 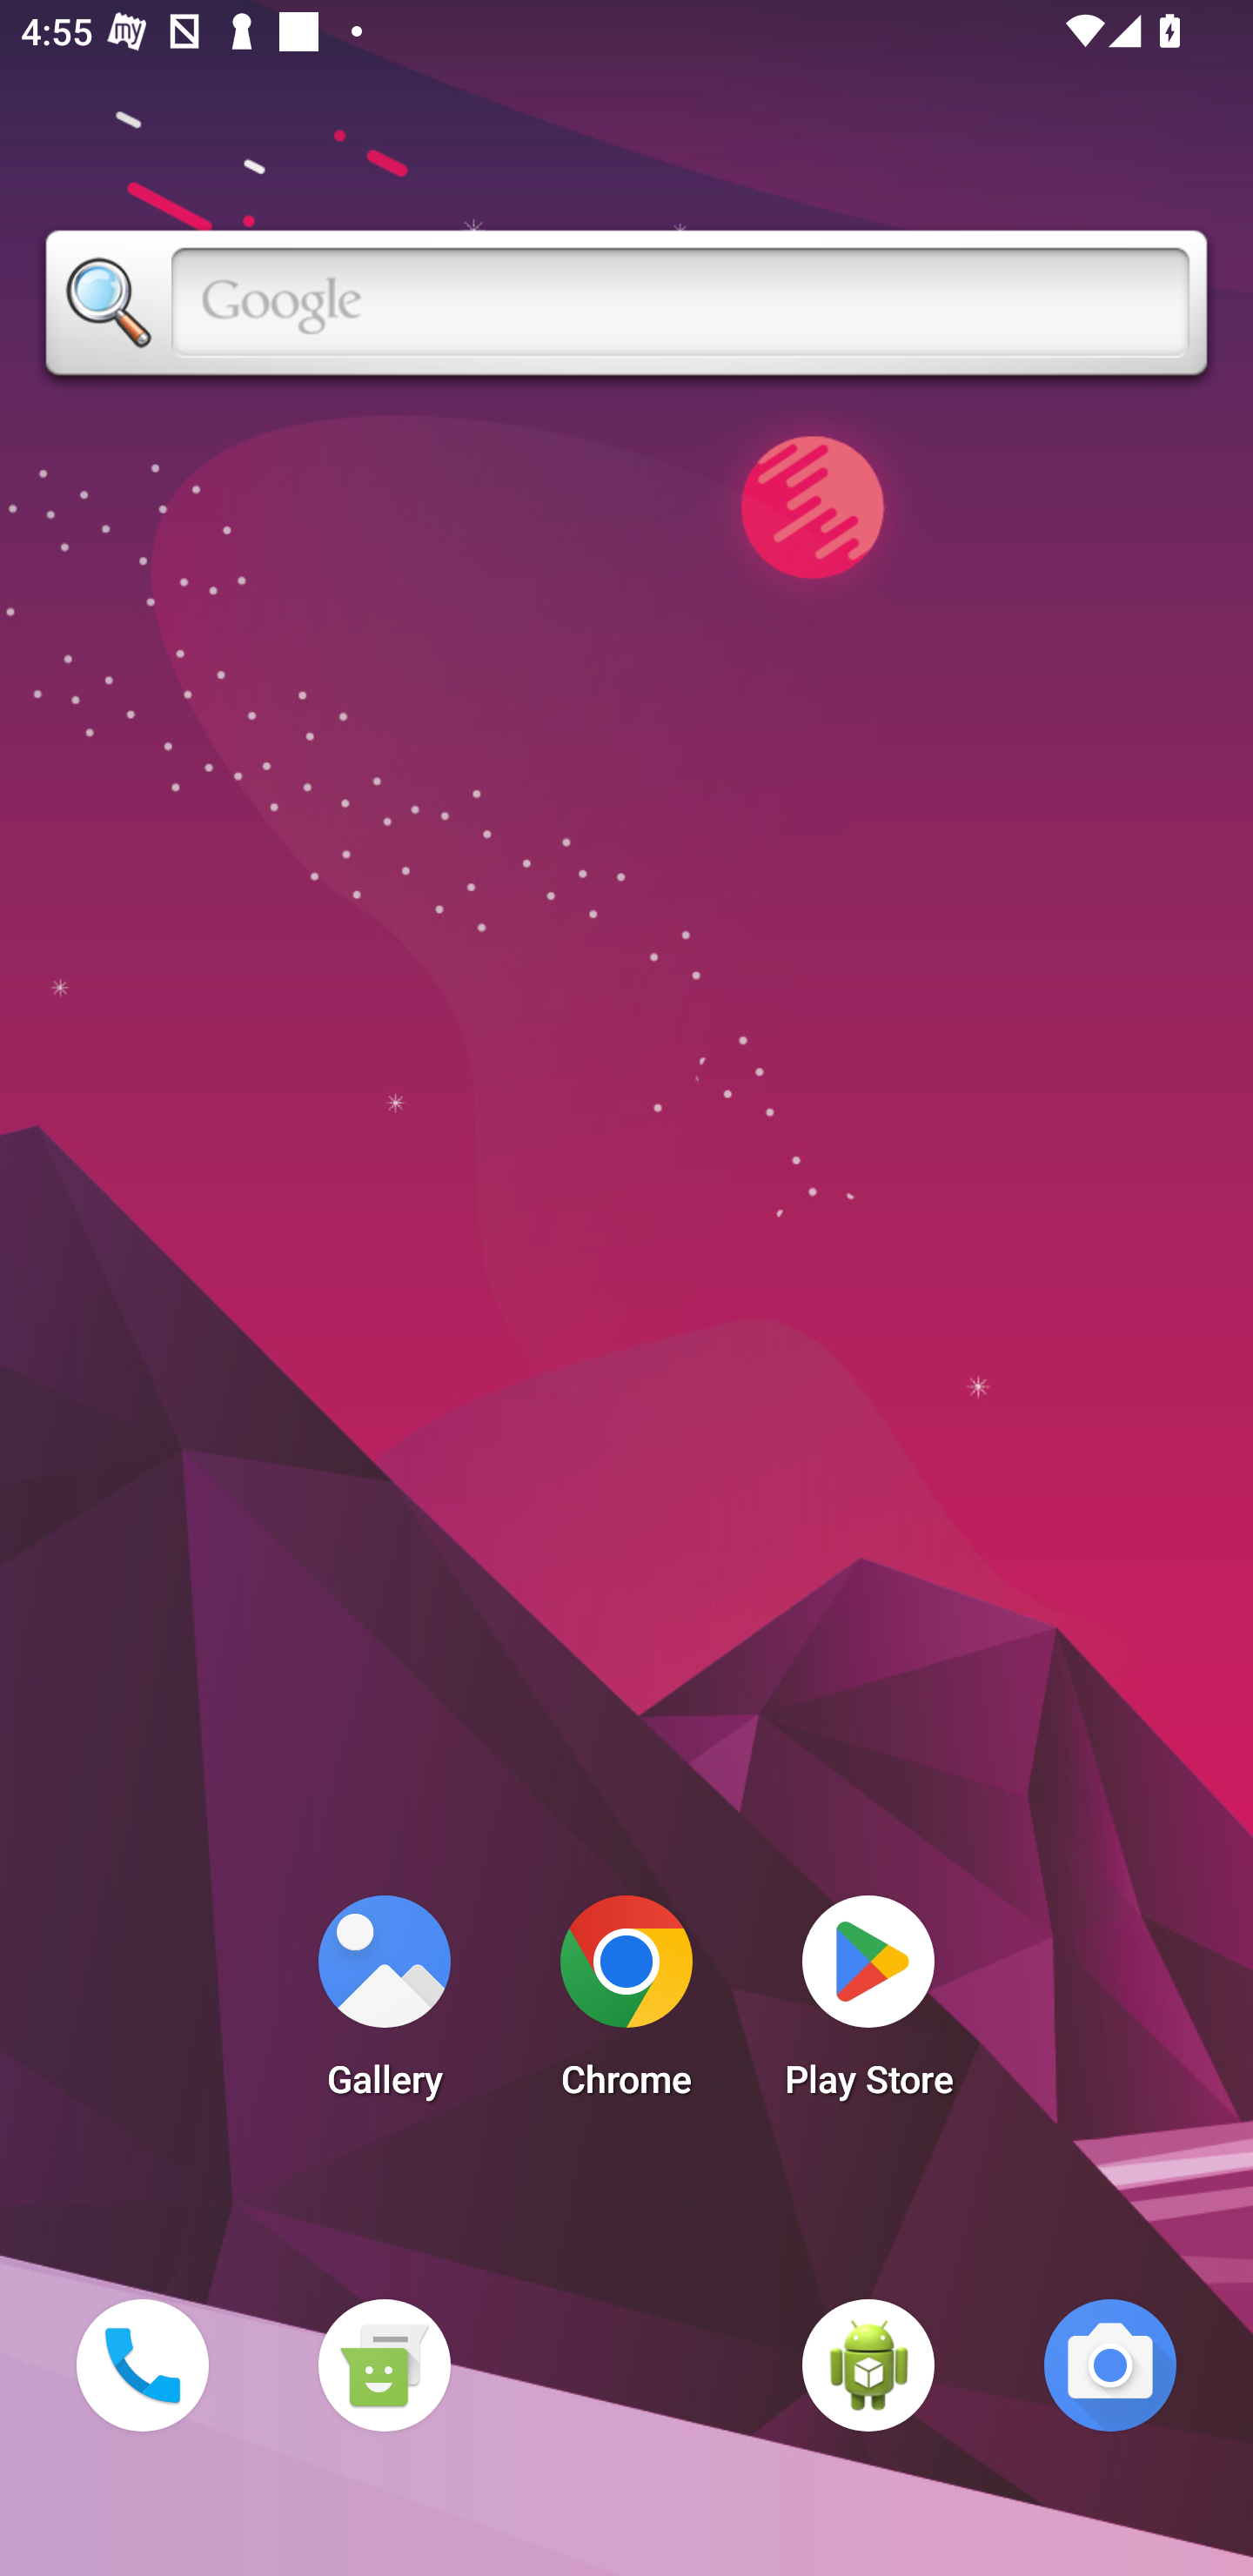 What do you see at coordinates (384, 2005) in the screenshot?
I see `Gallery` at bounding box center [384, 2005].